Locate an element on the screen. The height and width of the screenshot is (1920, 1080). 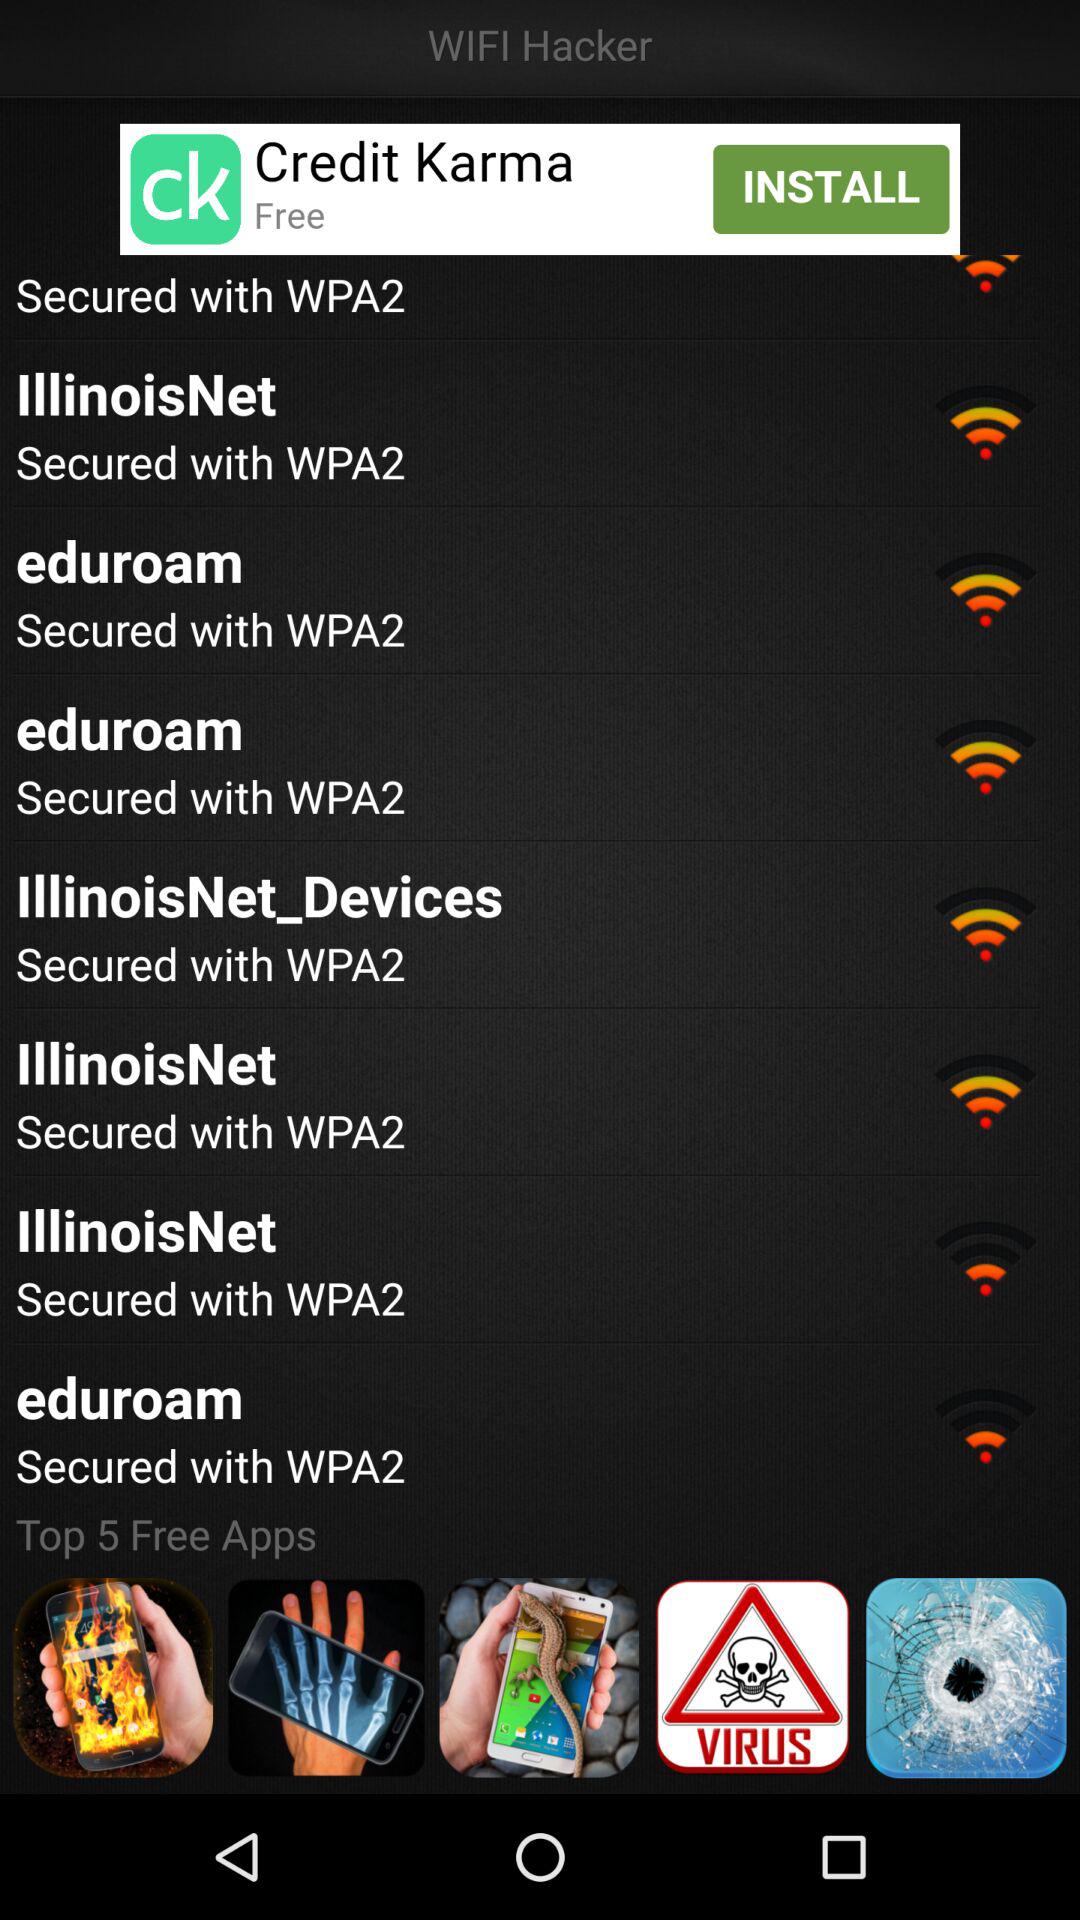
advertisement is located at coordinates (966, 1678).